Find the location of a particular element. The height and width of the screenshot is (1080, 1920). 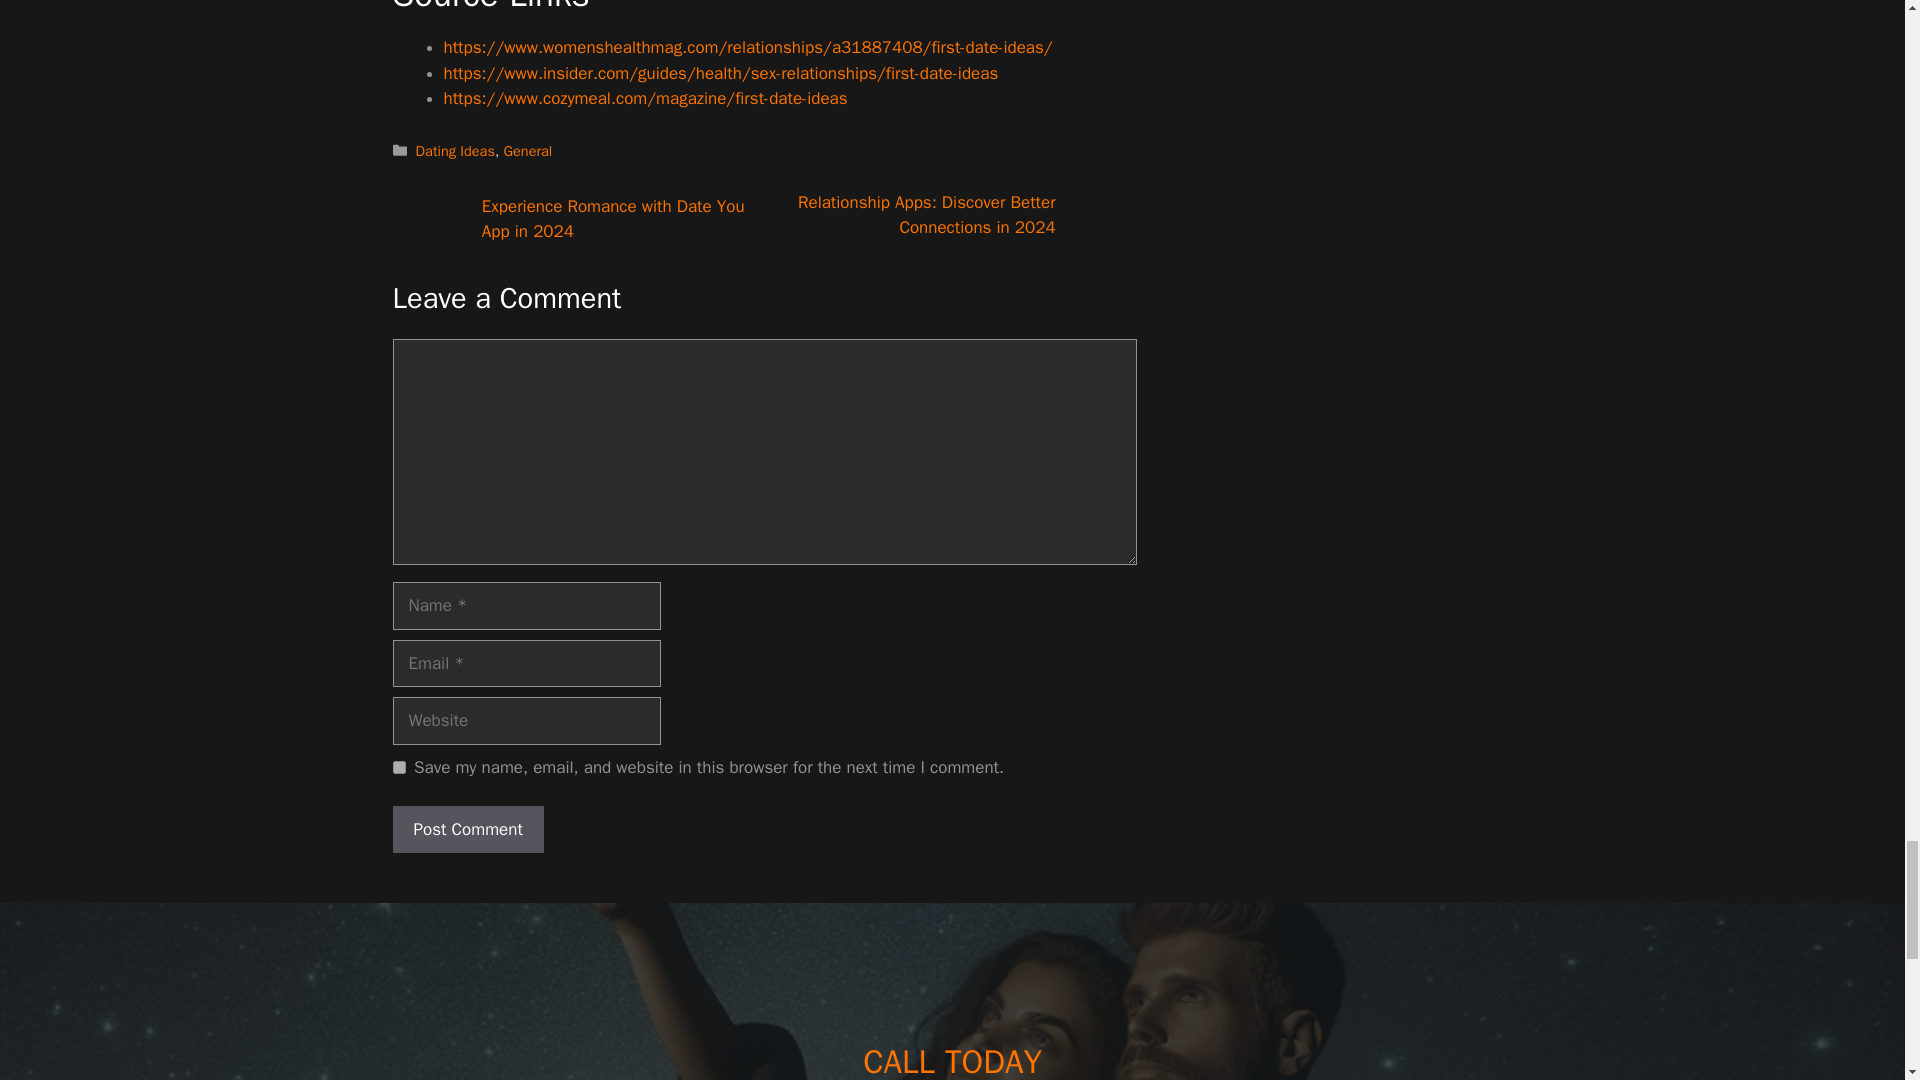

General is located at coordinates (528, 150).